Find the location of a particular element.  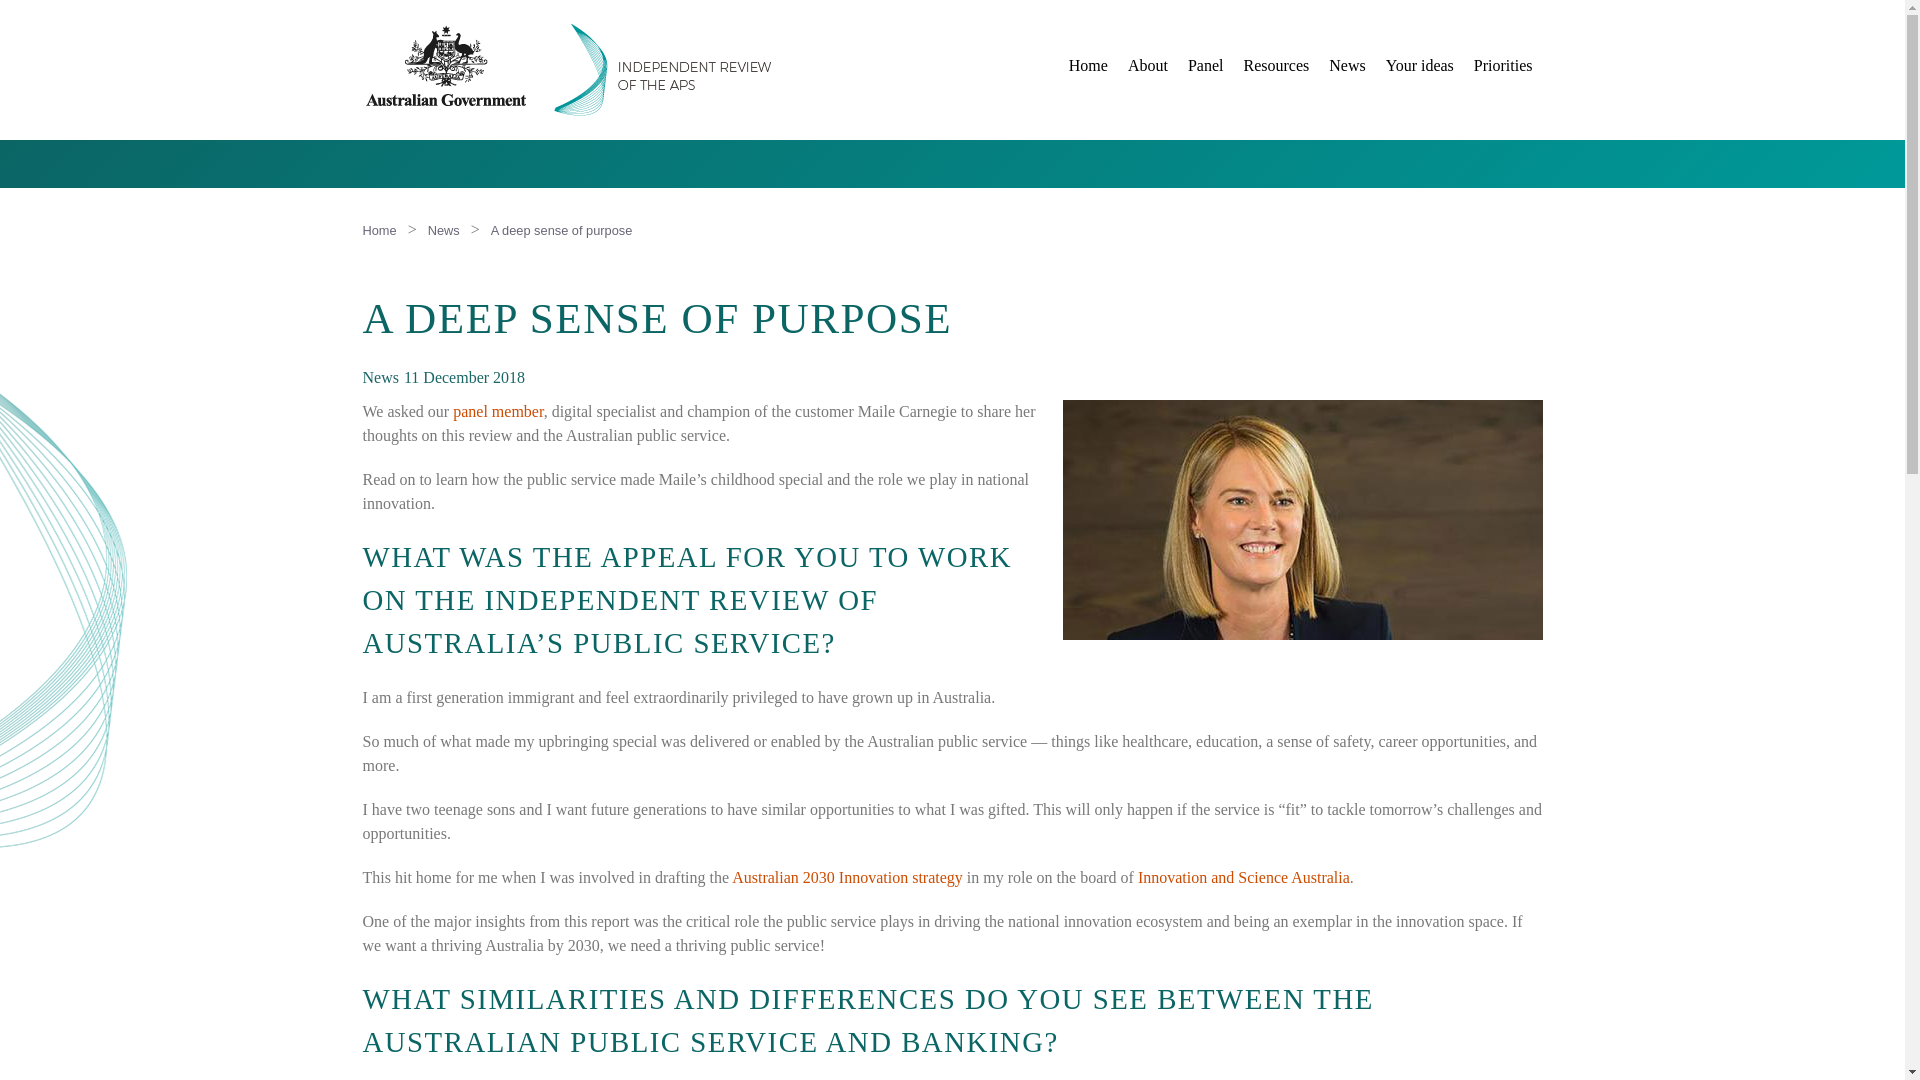

Innovation and Science Australia is located at coordinates (1244, 877).